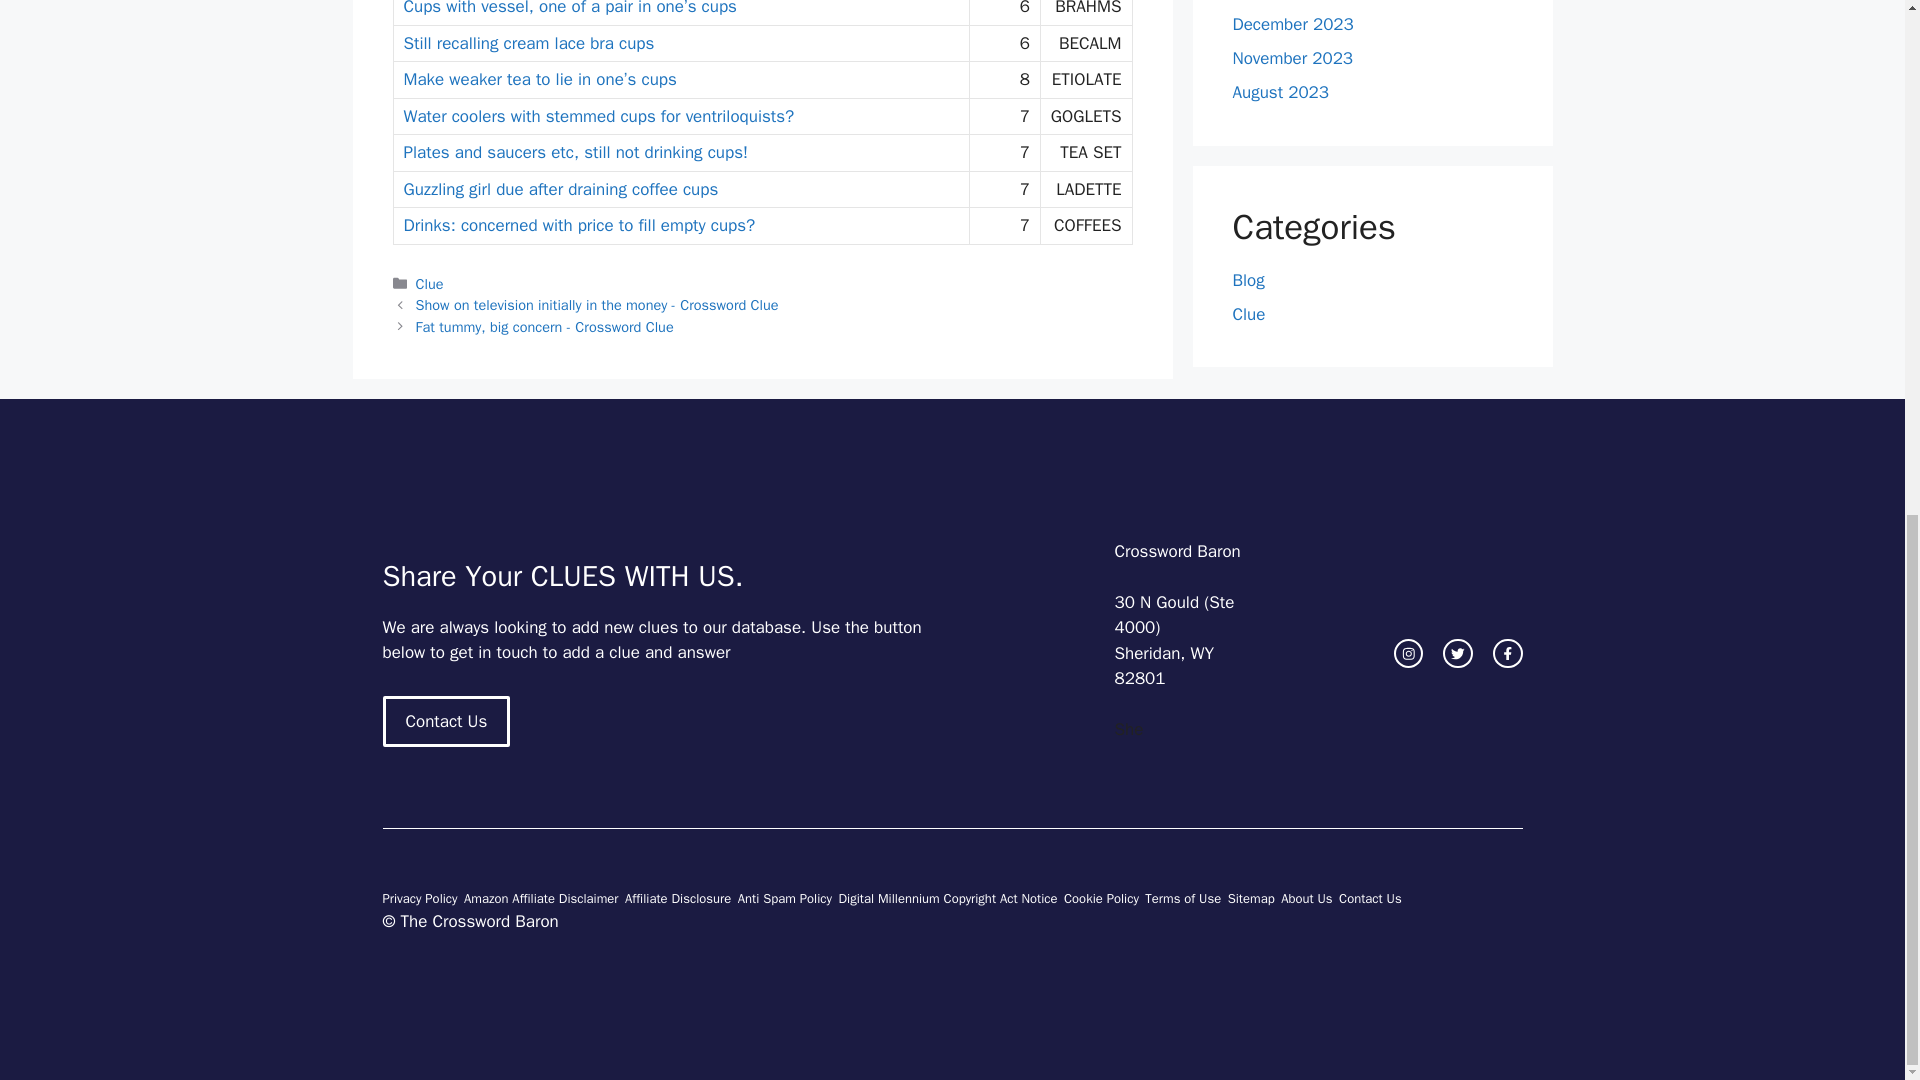  I want to click on Fat tummy, big concern - Crossword Clue, so click(544, 326).